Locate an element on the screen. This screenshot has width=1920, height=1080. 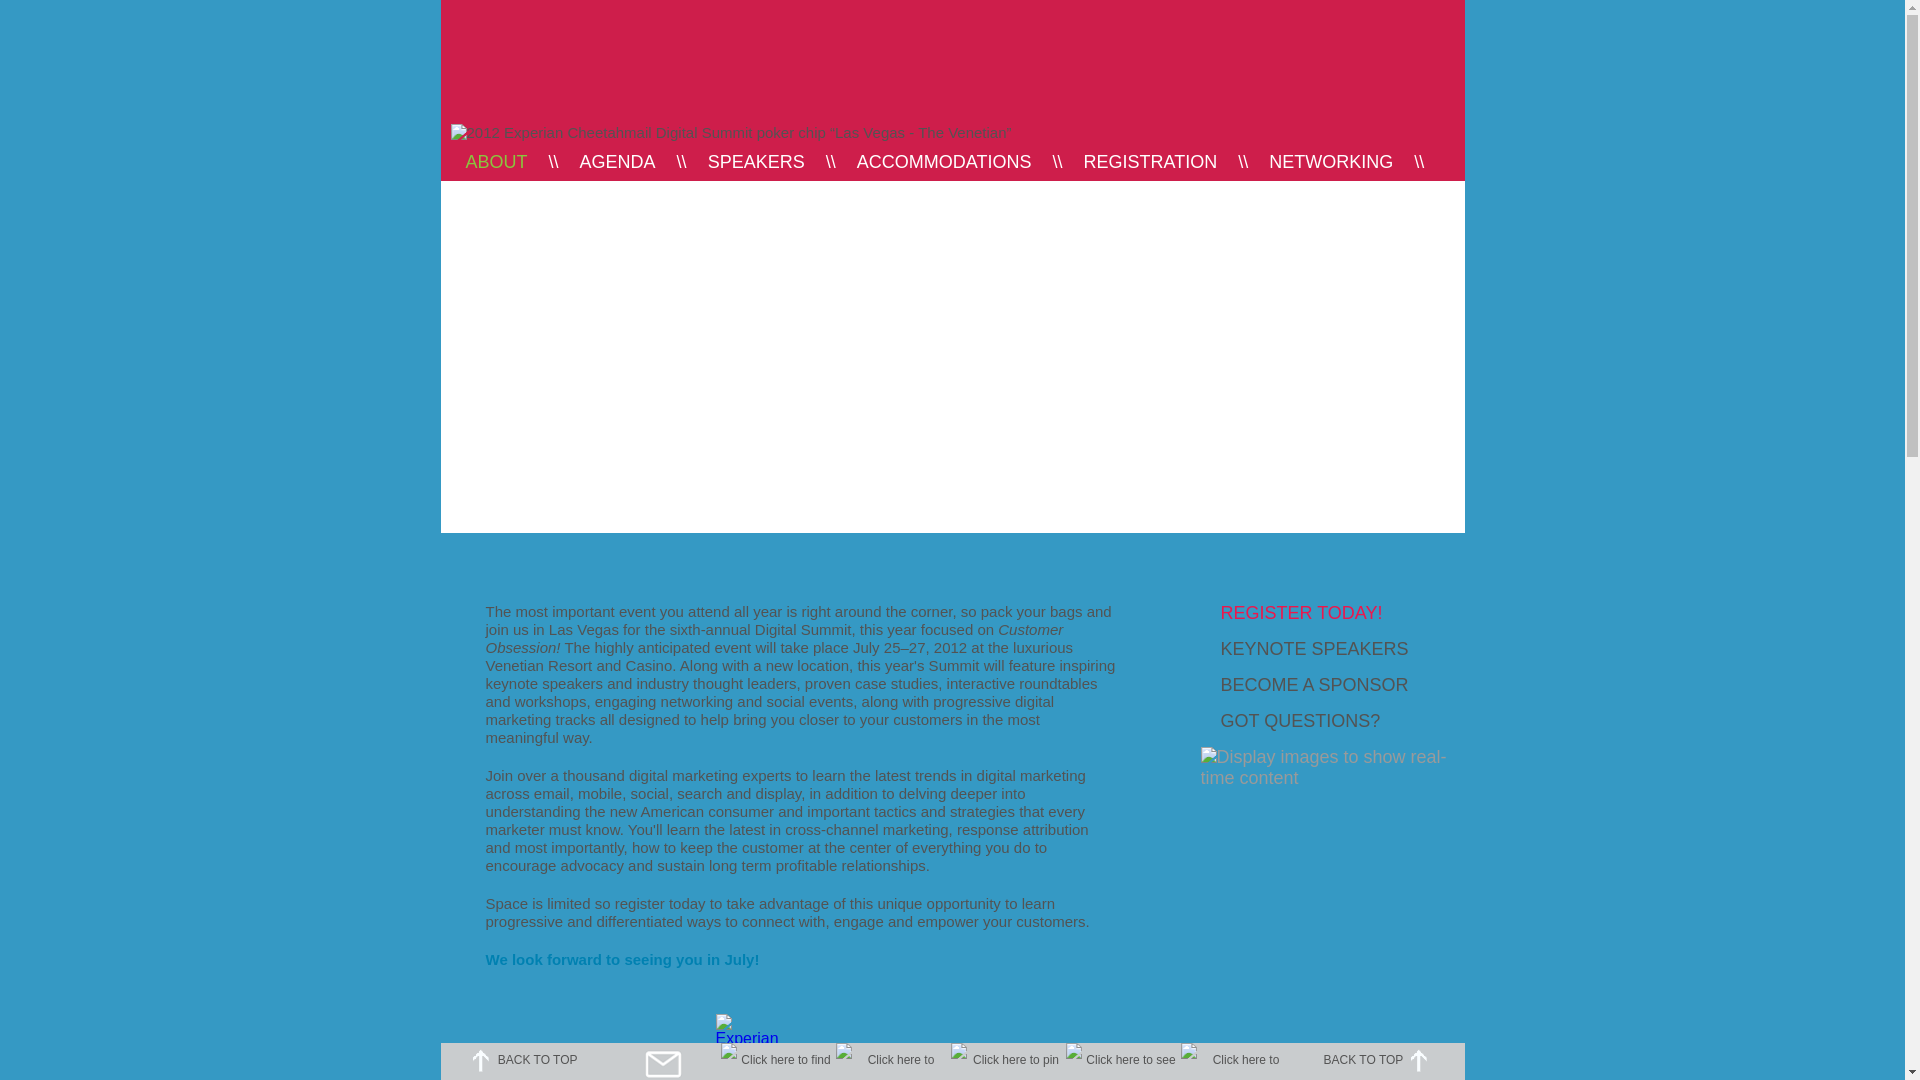
BECOME A SPONSOR is located at coordinates (1314, 685).